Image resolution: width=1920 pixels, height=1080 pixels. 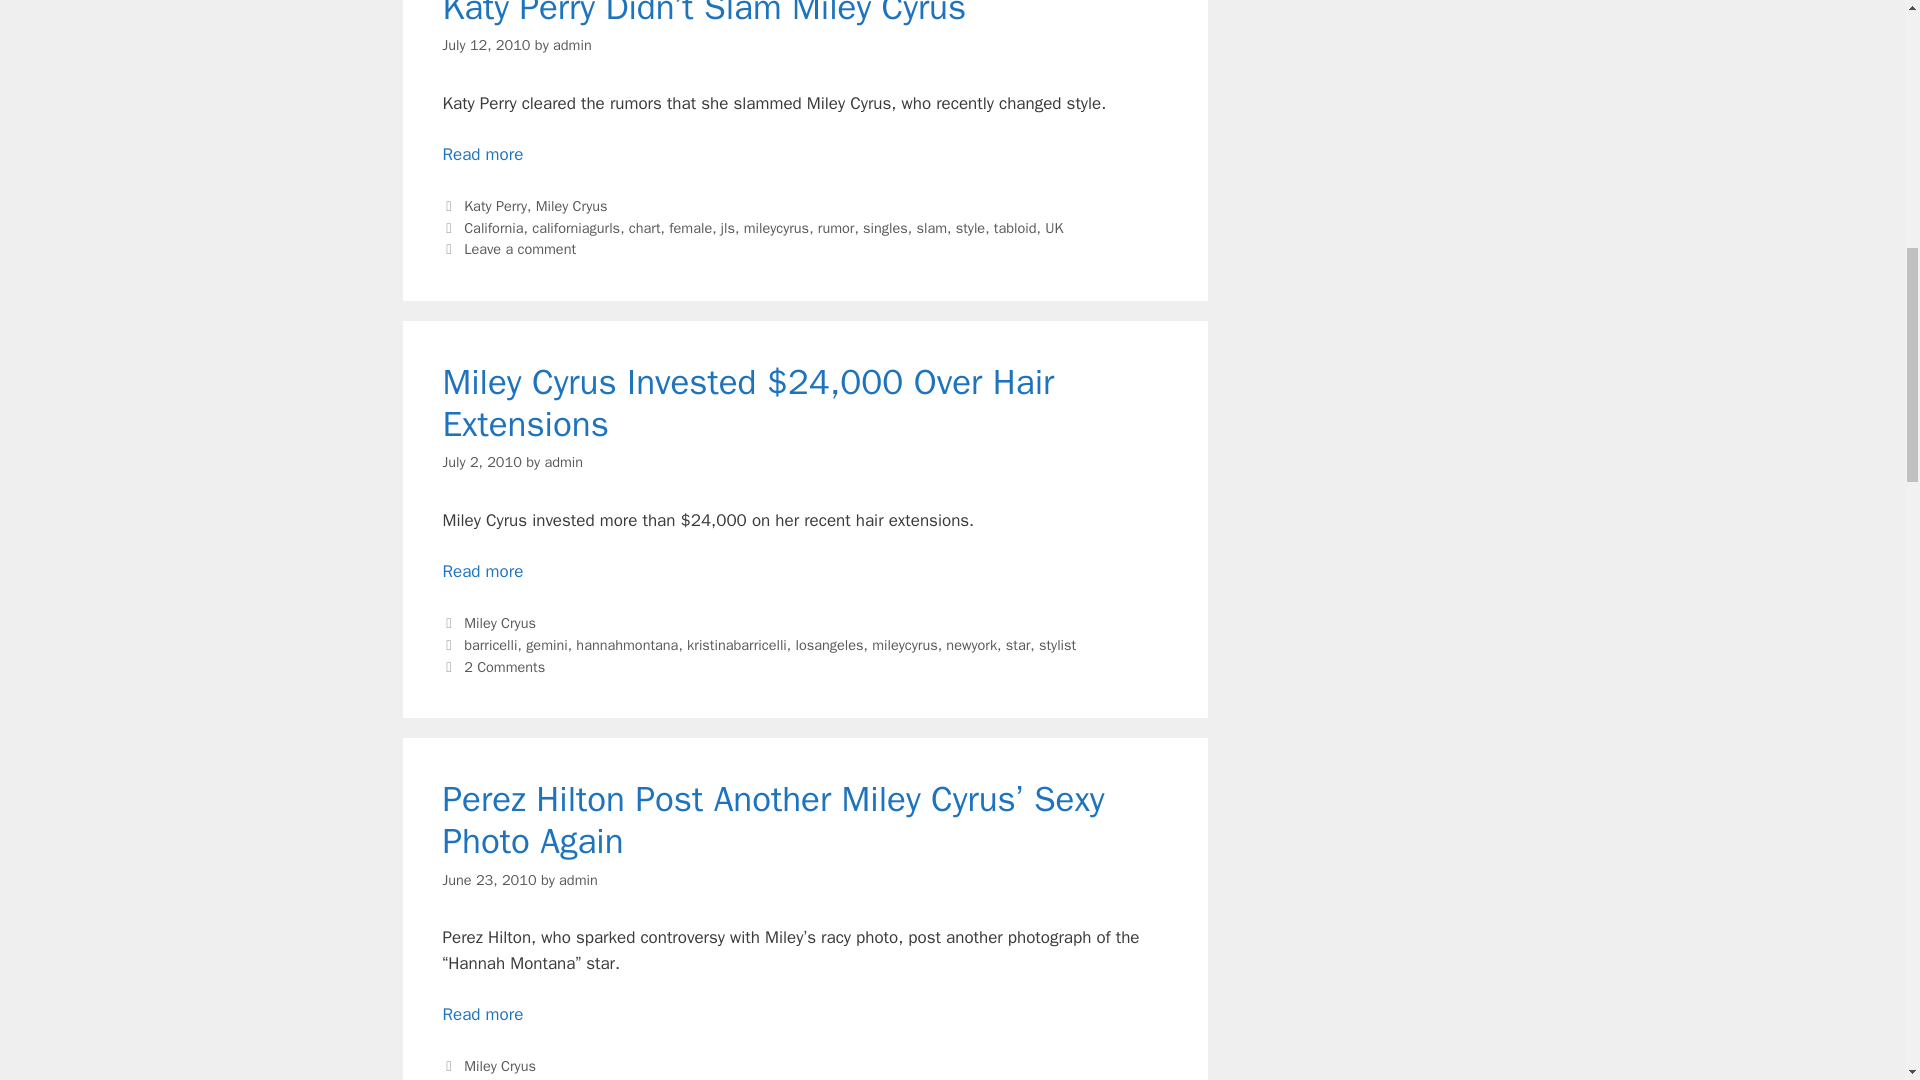 What do you see at coordinates (563, 461) in the screenshot?
I see `admin` at bounding box center [563, 461].